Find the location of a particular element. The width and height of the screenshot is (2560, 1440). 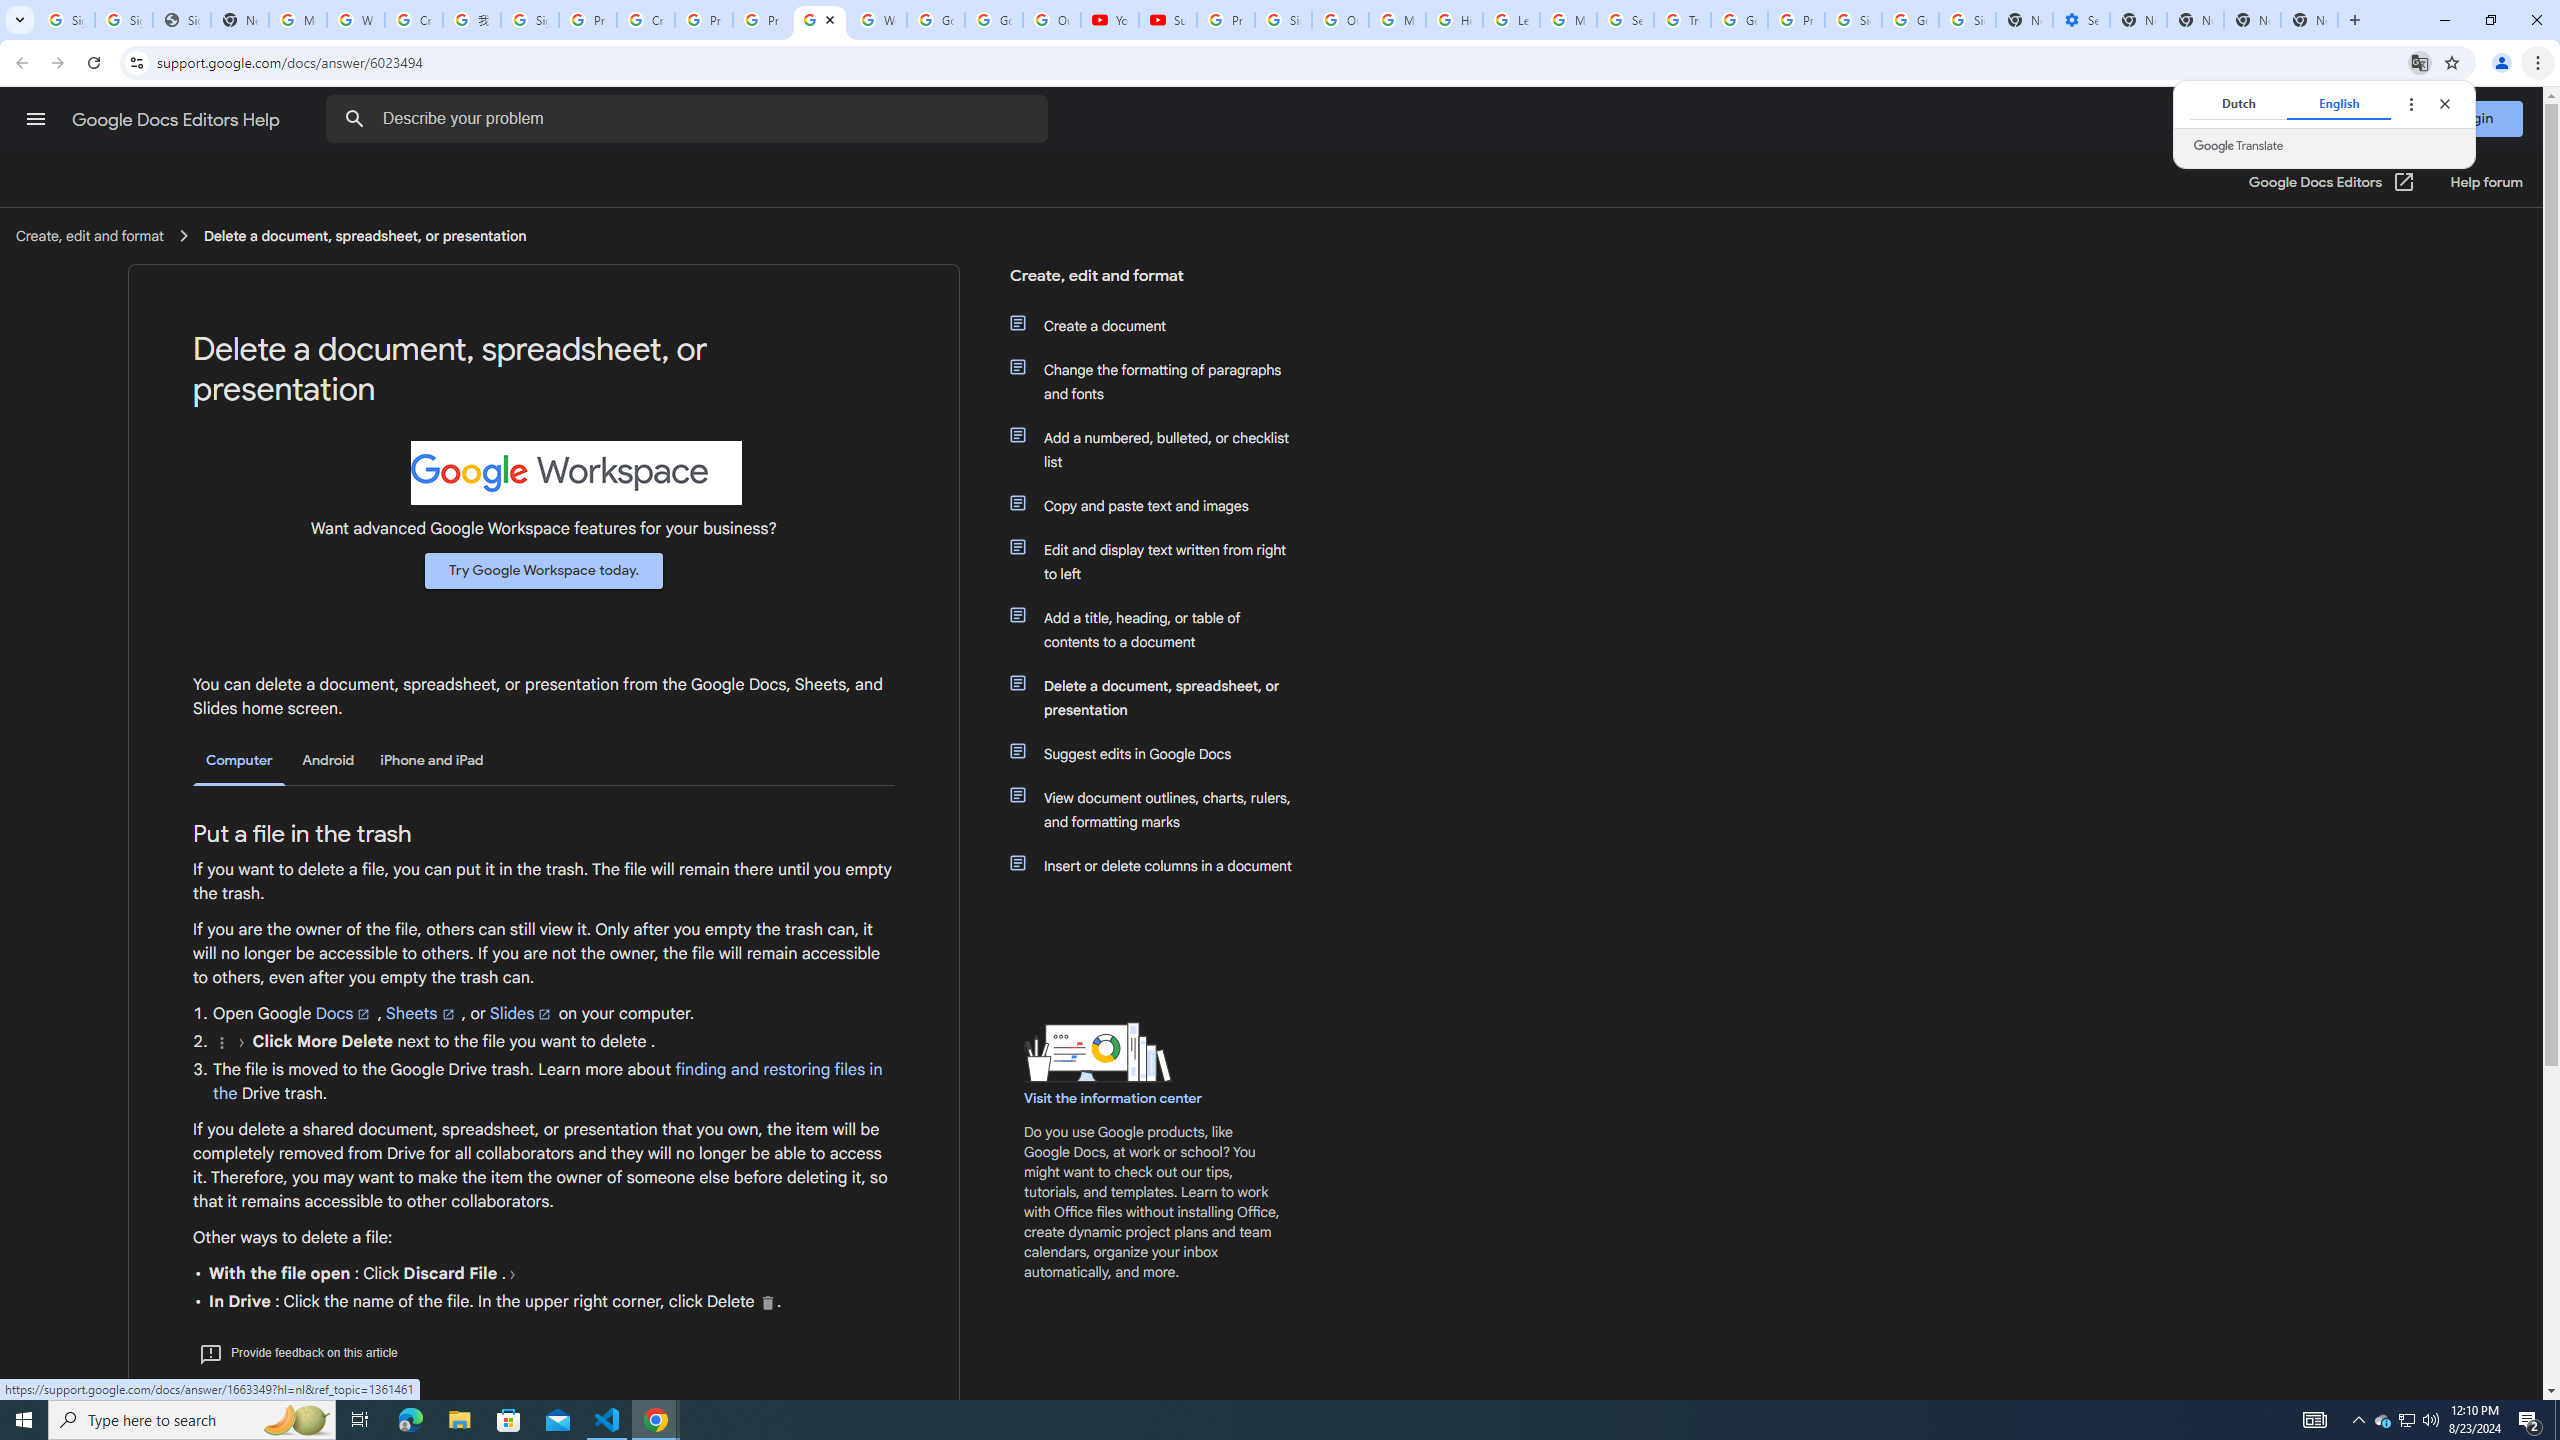

Translate this page is located at coordinates (2420, 62).